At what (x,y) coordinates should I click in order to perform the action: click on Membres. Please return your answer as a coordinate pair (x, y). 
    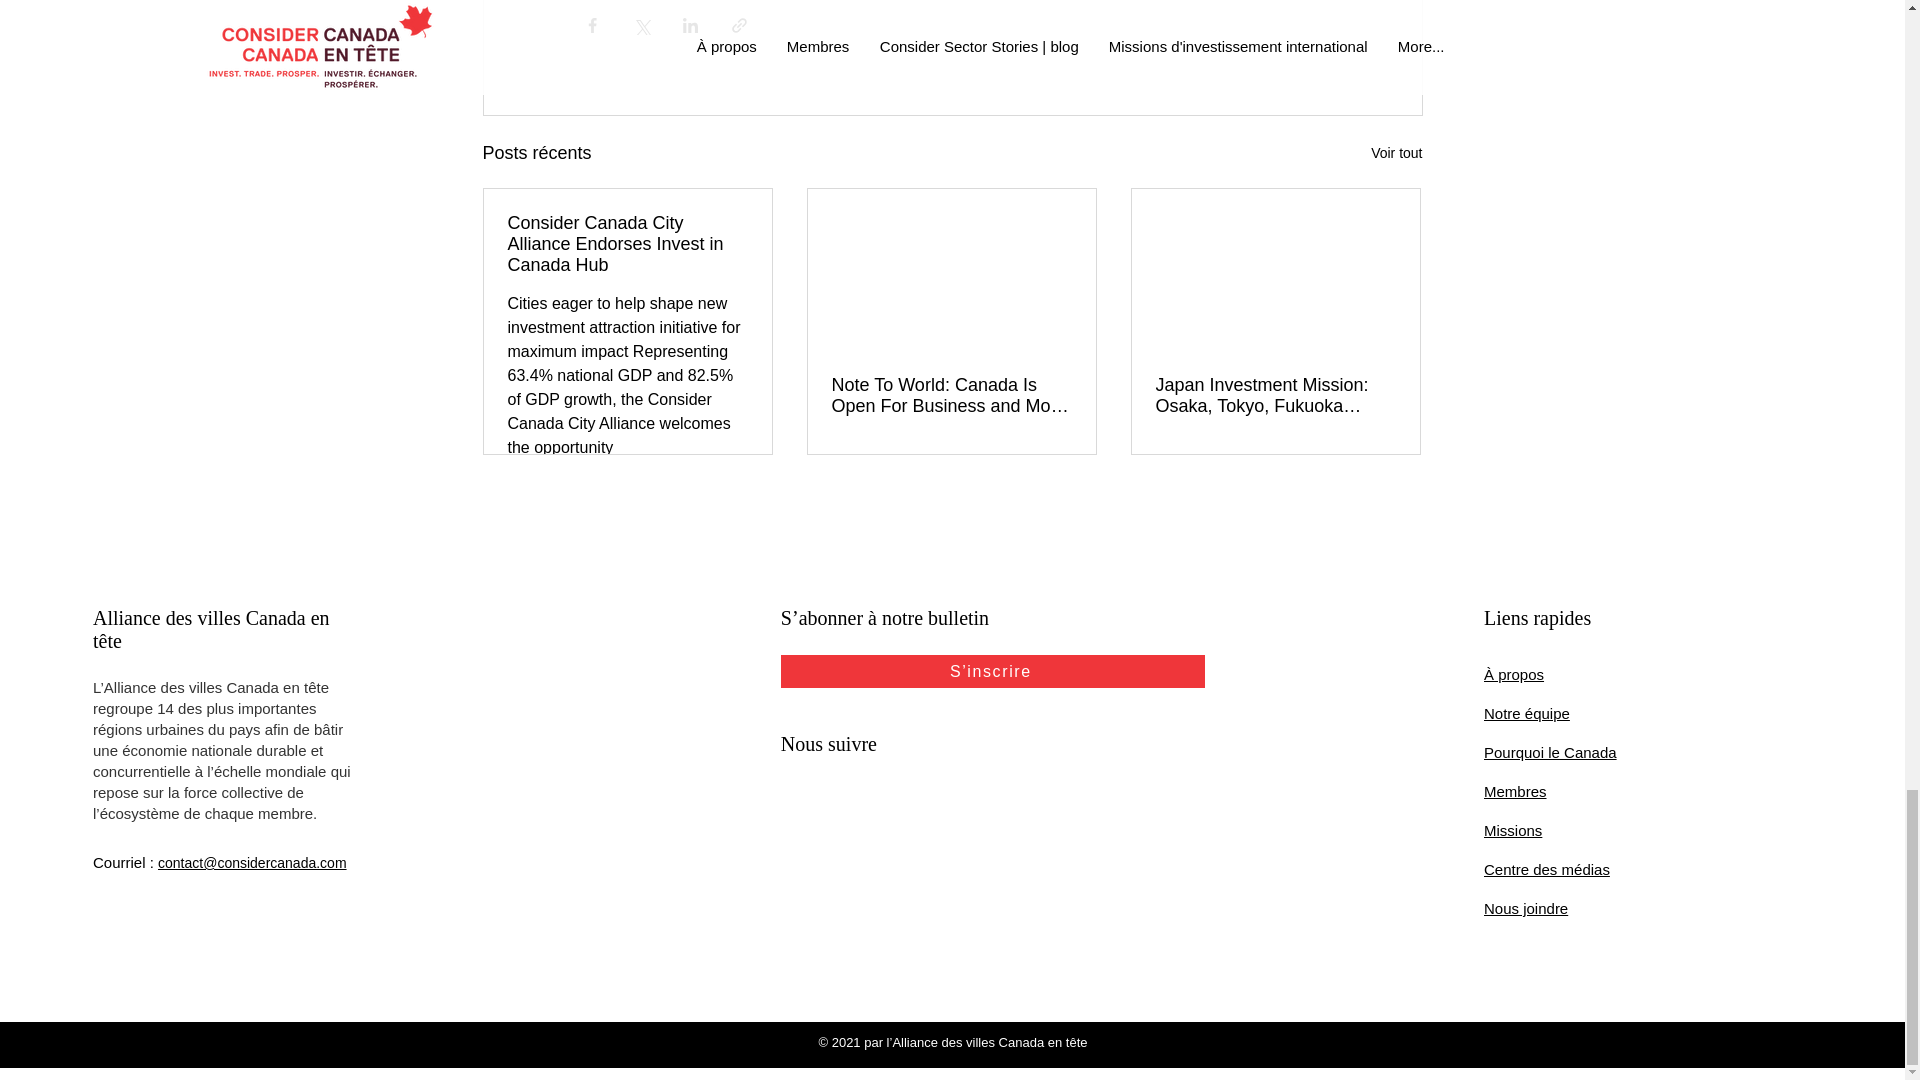
    Looking at the image, I should click on (1516, 792).